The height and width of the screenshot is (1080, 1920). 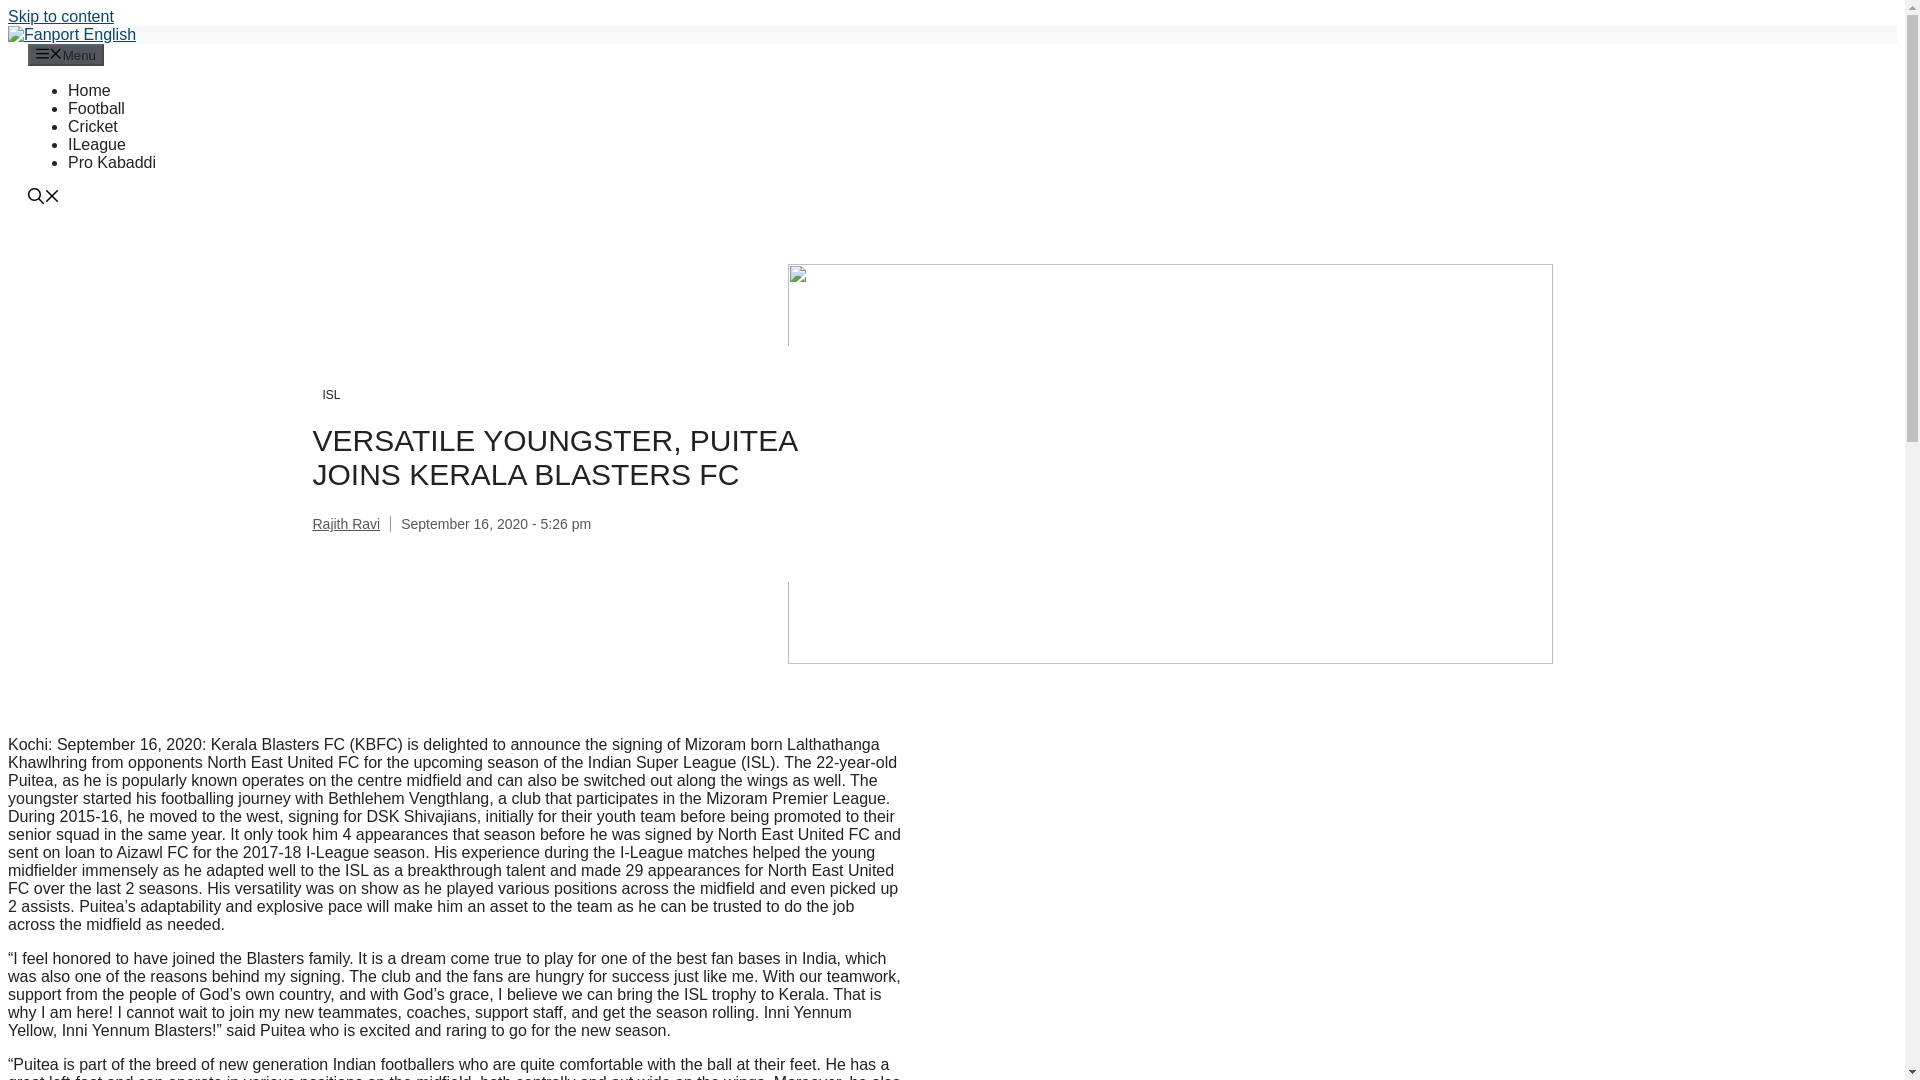 What do you see at coordinates (111, 162) in the screenshot?
I see `Pro Kabaddi` at bounding box center [111, 162].